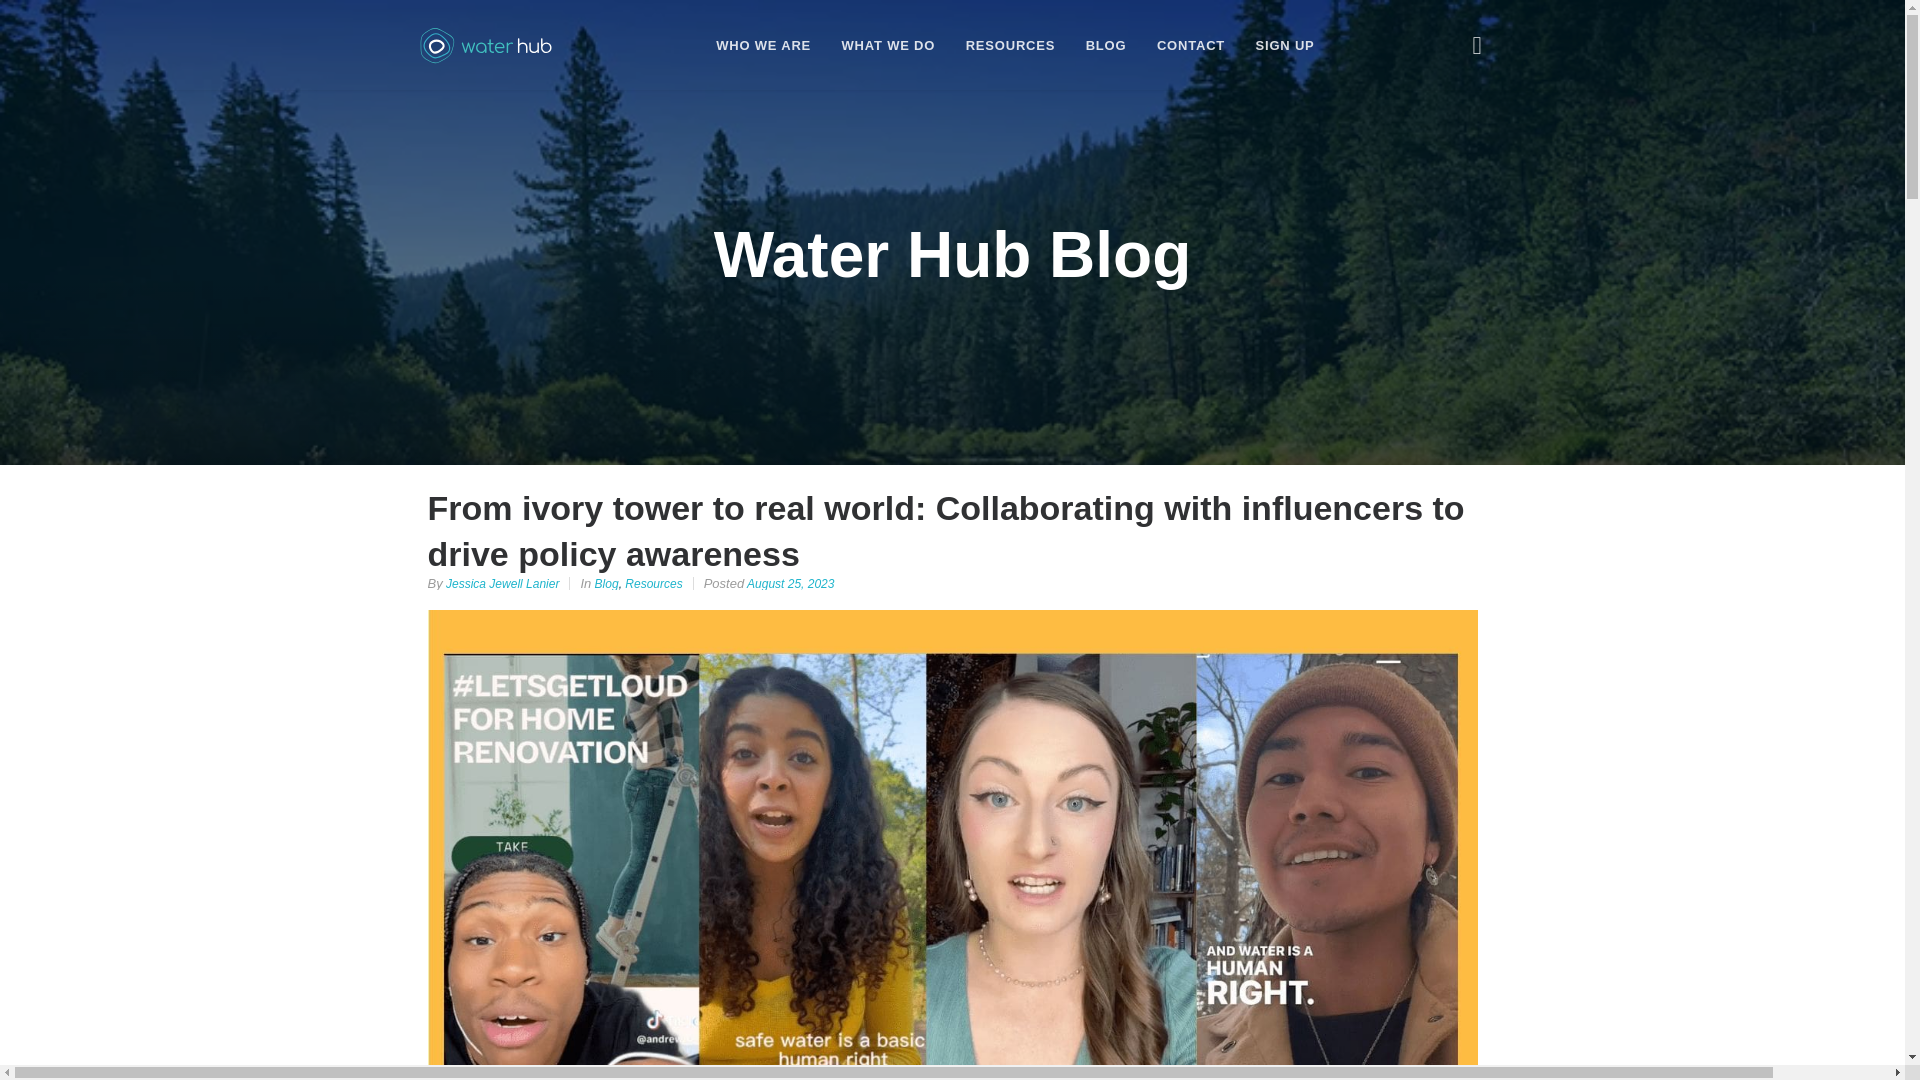 This screenshot has width=1920, height=1080. What do you see at coordinates (1106, 44) in the screenshot?
I see `BLOG` at bounding box center [1106, 44].